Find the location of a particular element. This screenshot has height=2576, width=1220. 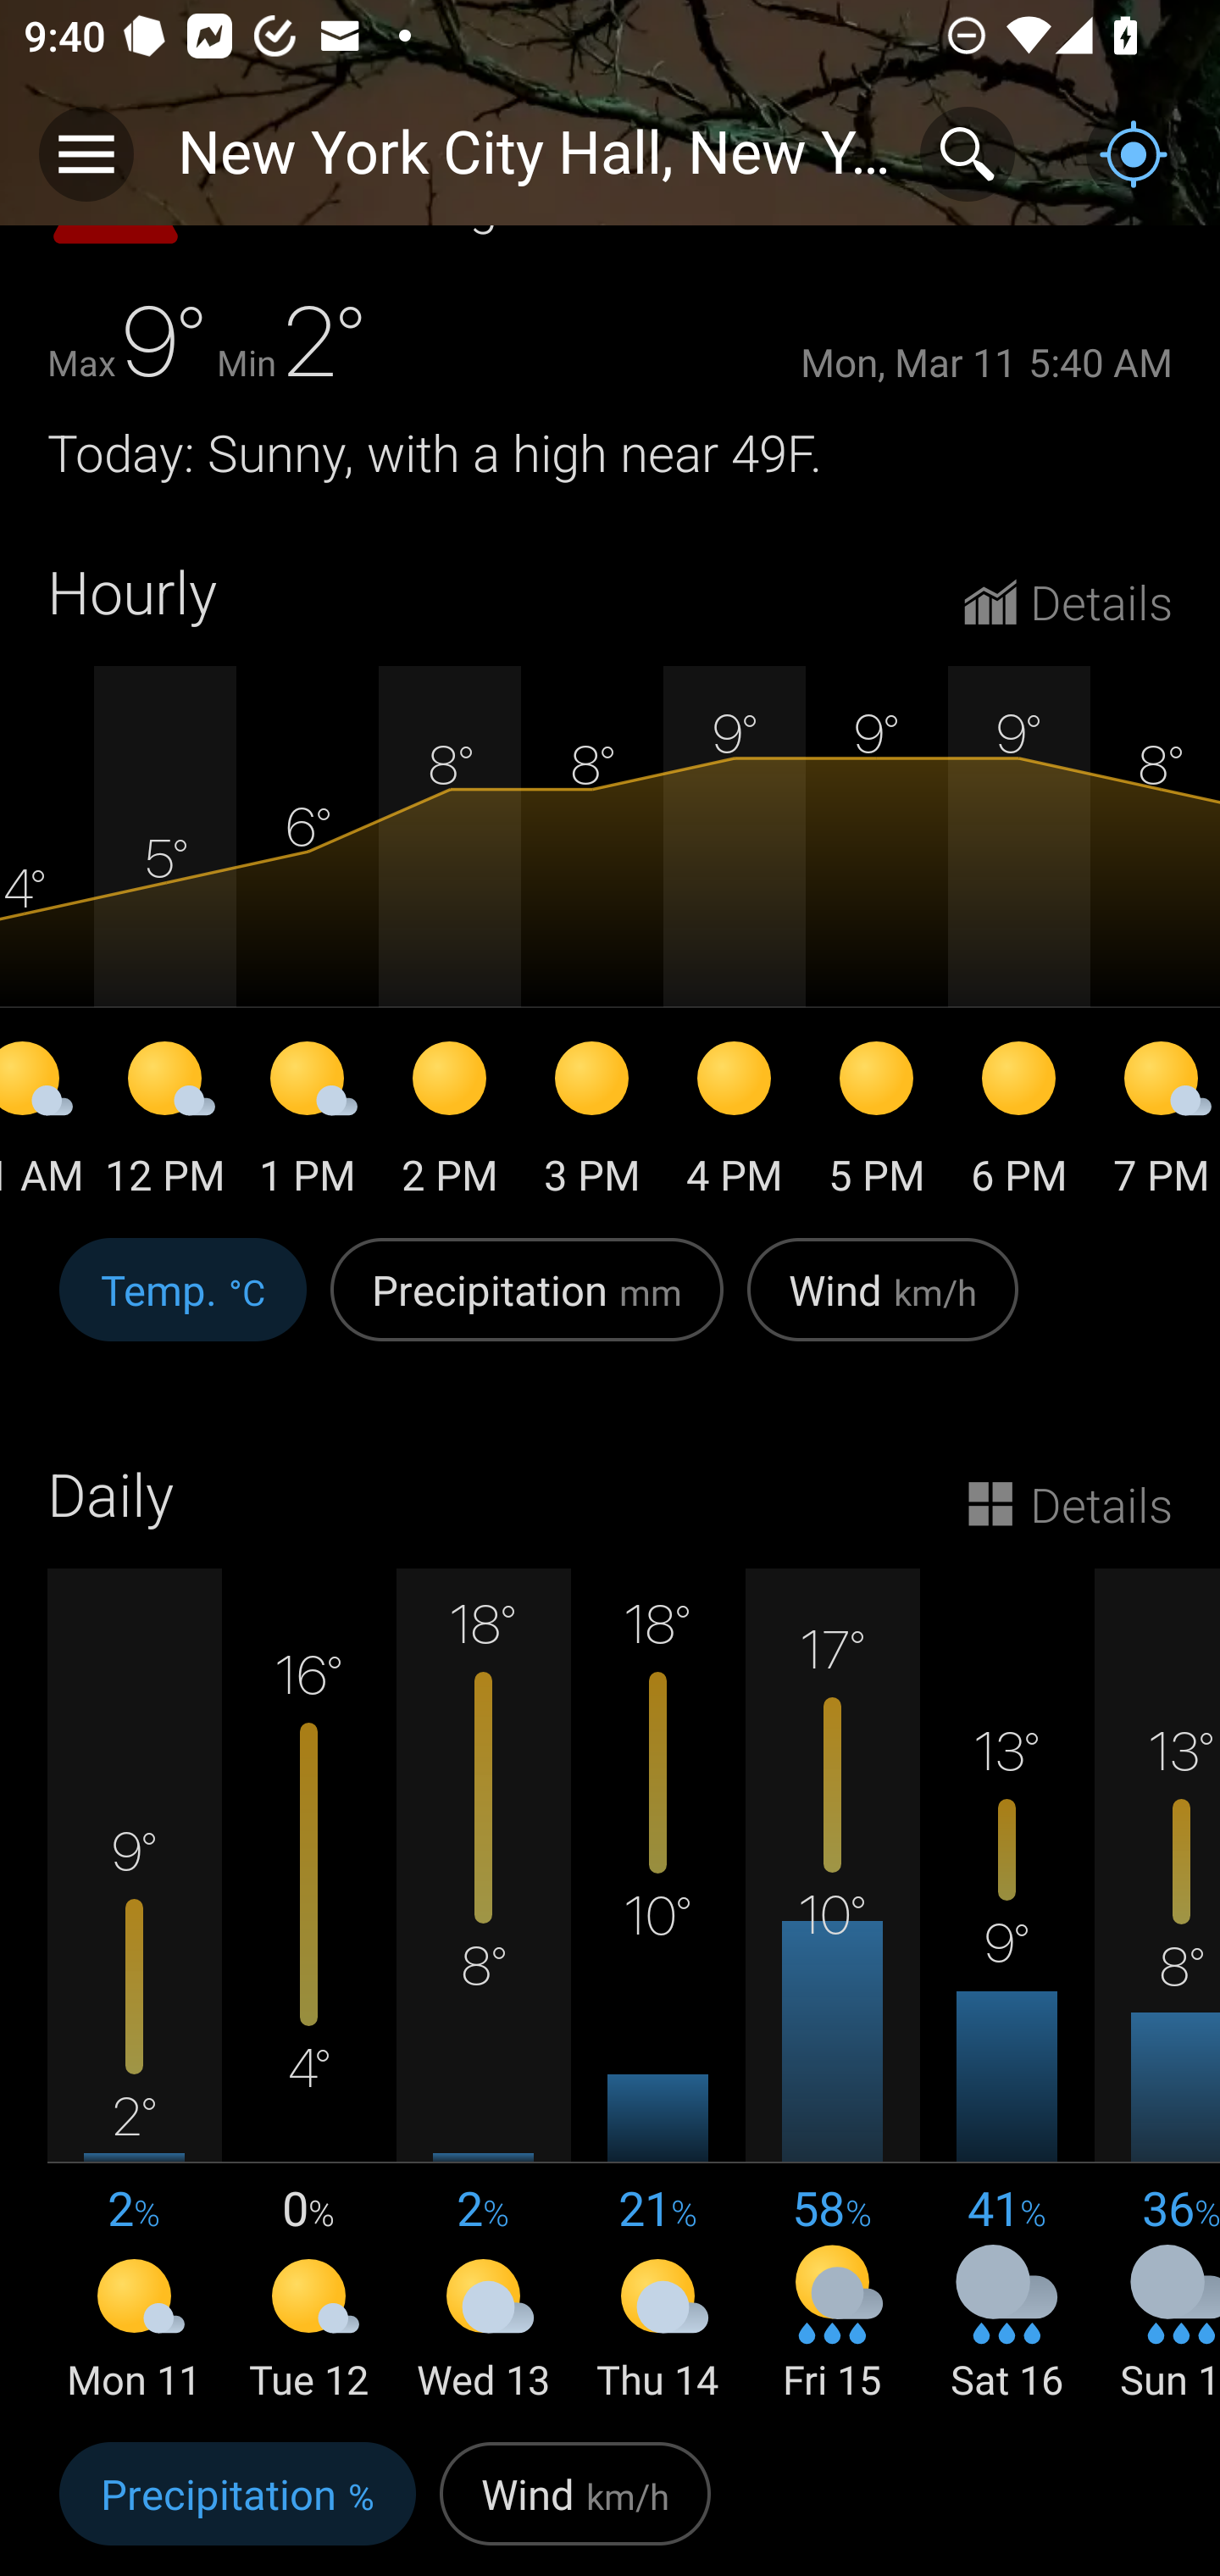

Precipitation % is located at coordinates (237, 2502).